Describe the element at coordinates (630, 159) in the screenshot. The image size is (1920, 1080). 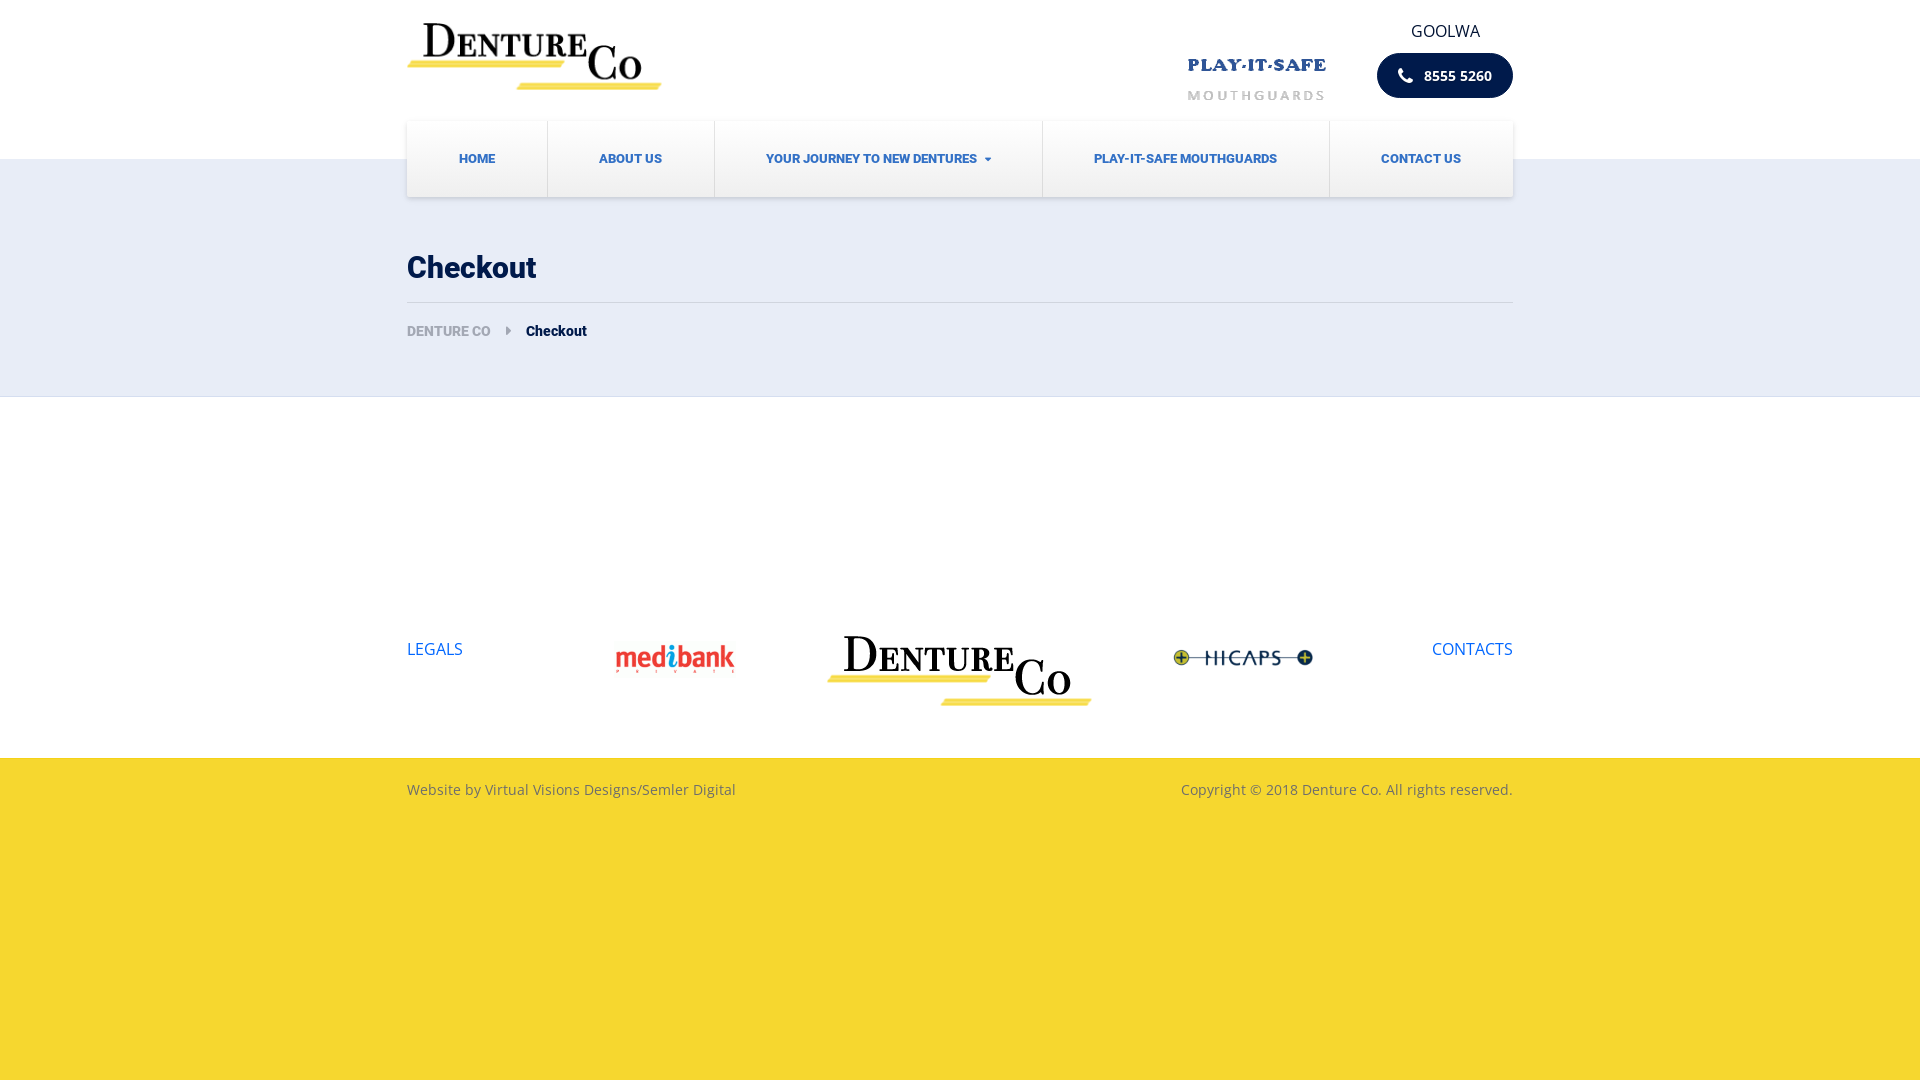
I see `ABOUT US` at that location.